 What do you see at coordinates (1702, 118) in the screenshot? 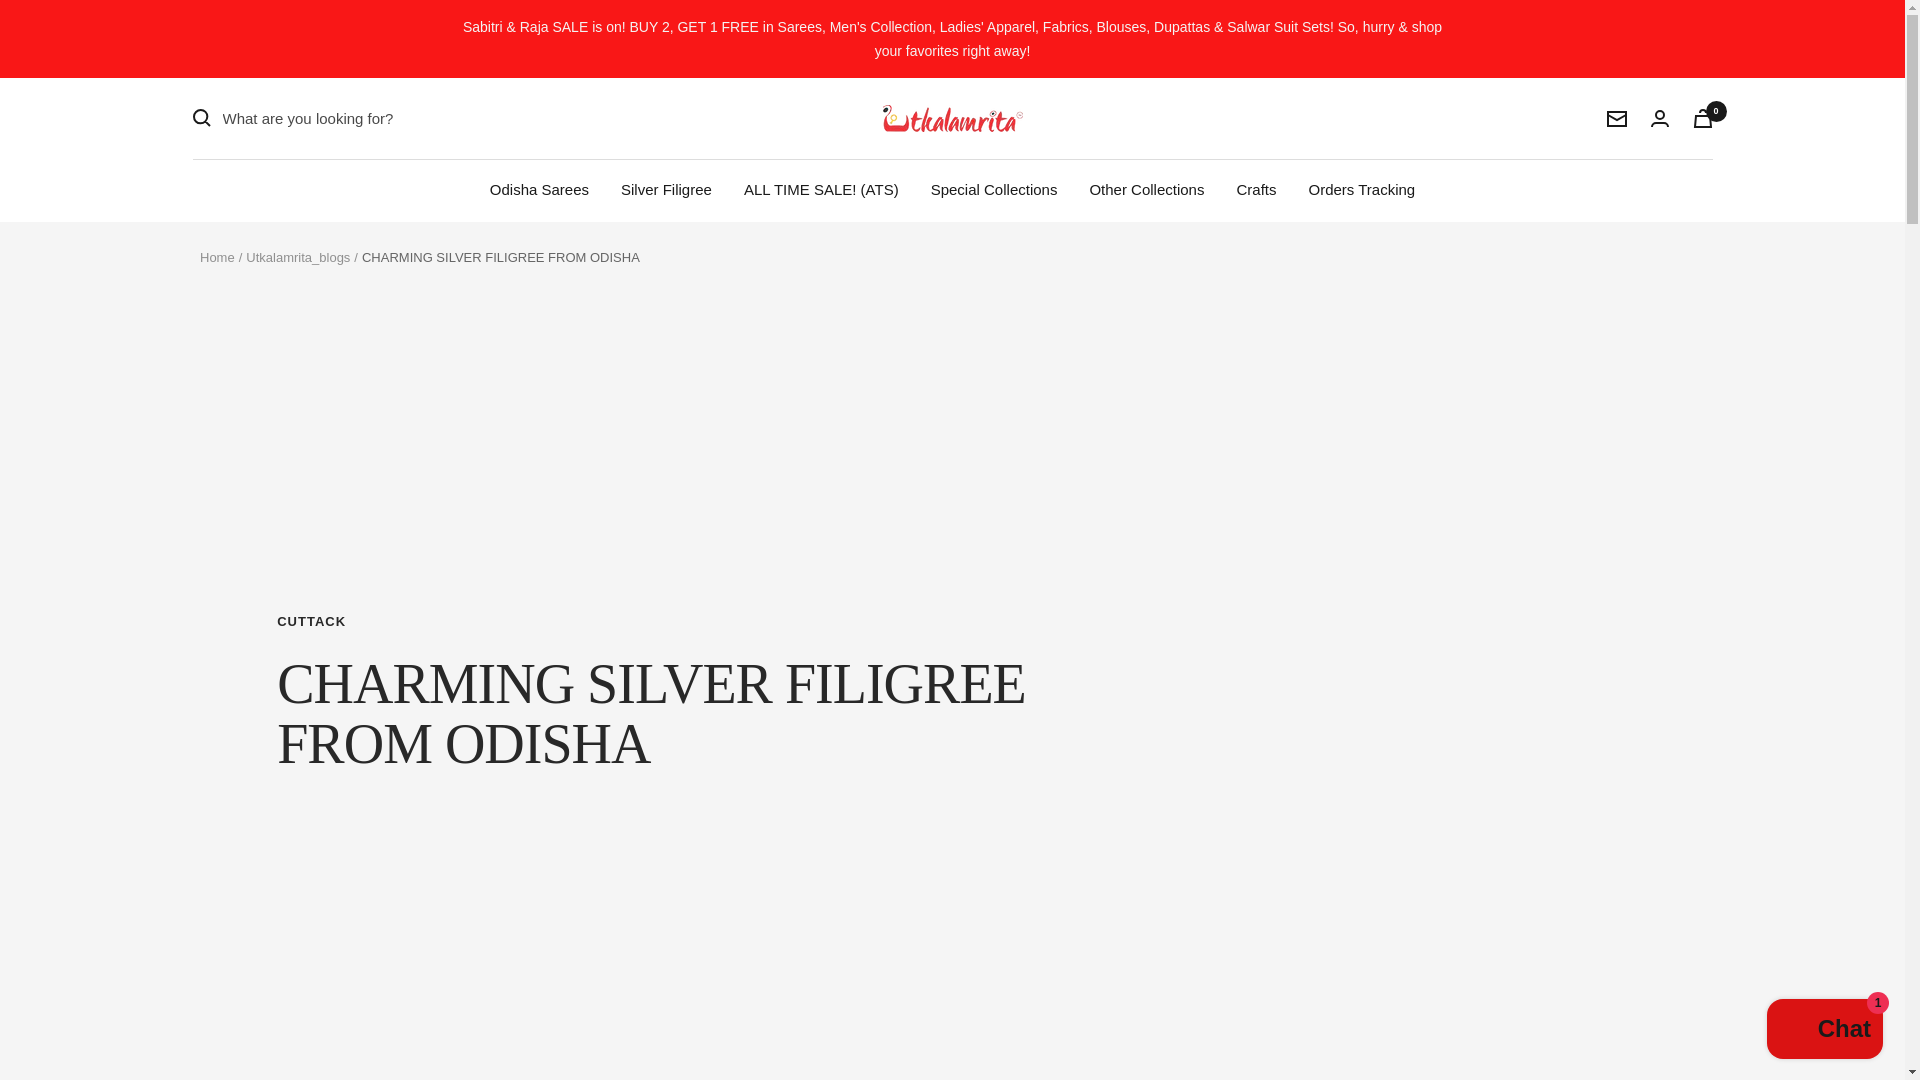
I see `0` at bounding box center [1702, 118].